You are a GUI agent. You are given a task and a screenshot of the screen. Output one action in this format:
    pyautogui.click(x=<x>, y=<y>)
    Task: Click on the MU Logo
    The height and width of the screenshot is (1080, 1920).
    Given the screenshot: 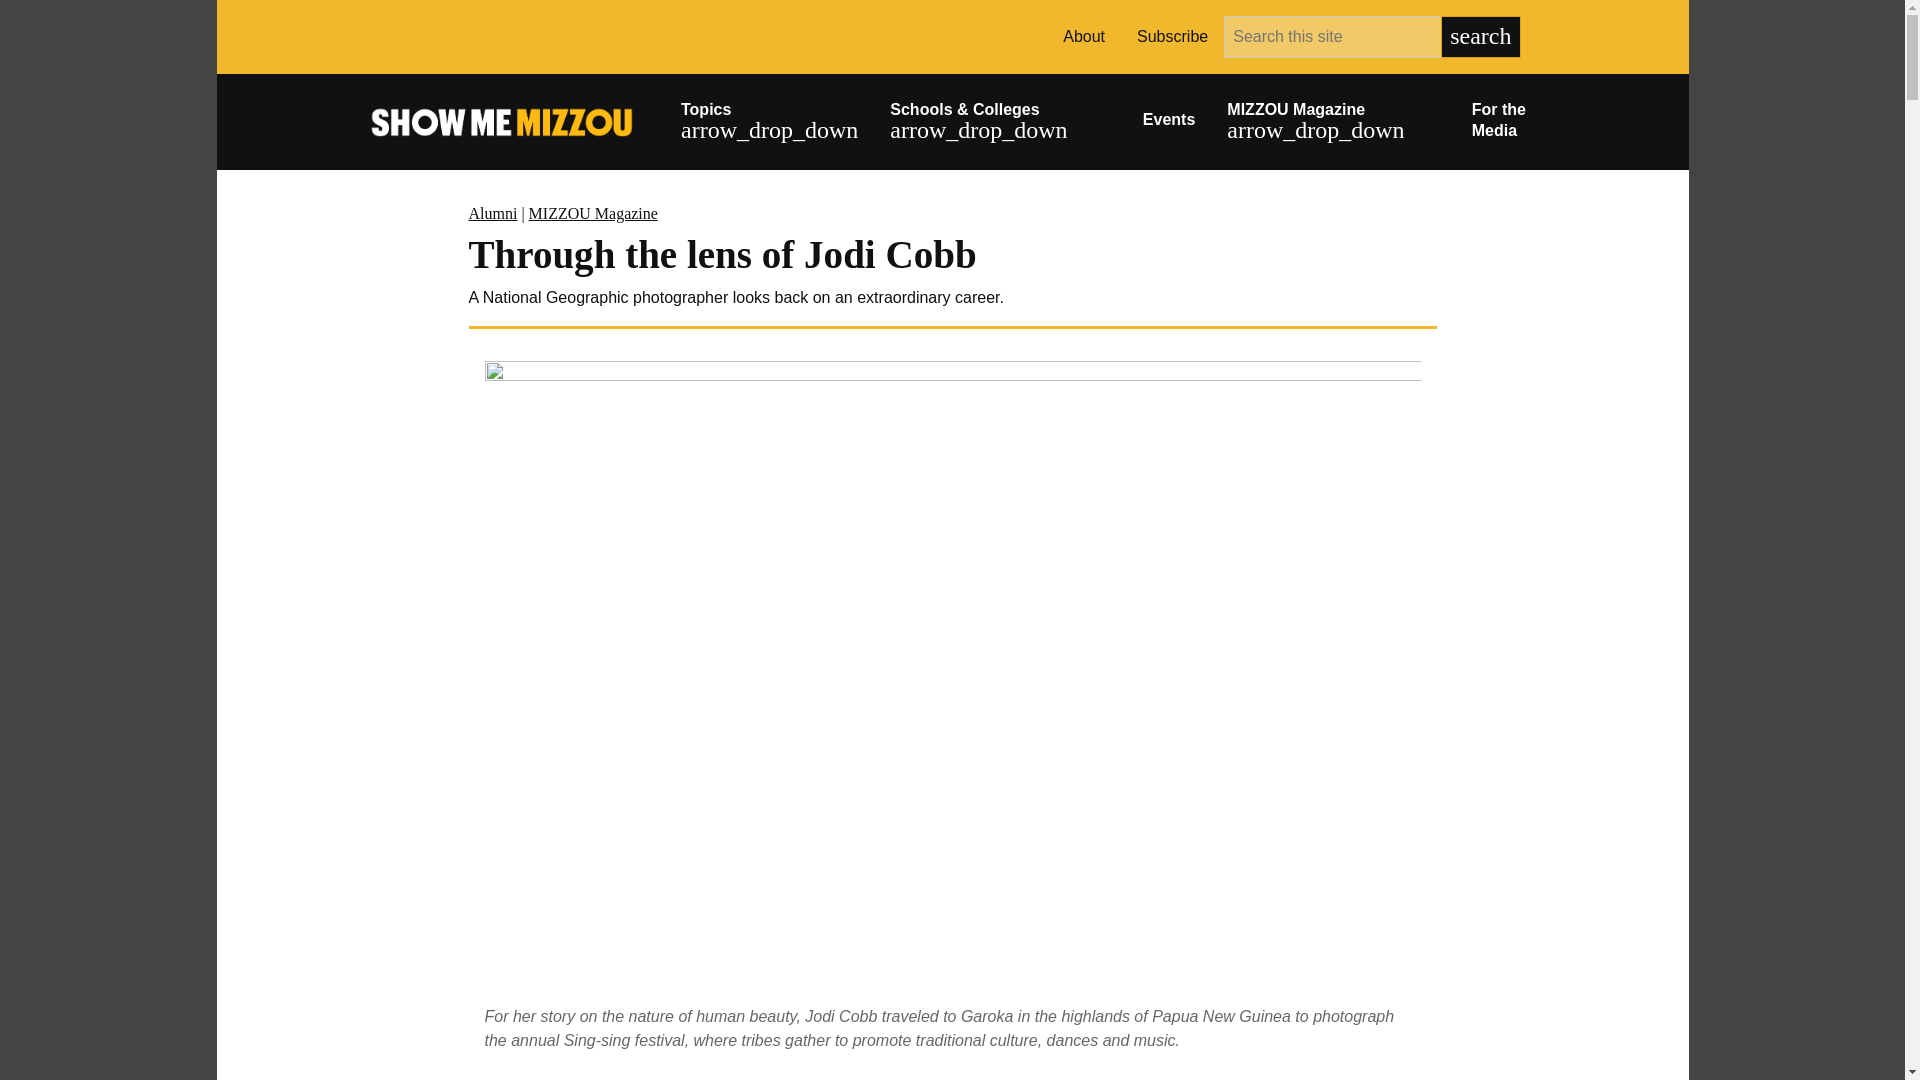 What is the action you would take?
    pyautogui.click(x=397, y=36)
    